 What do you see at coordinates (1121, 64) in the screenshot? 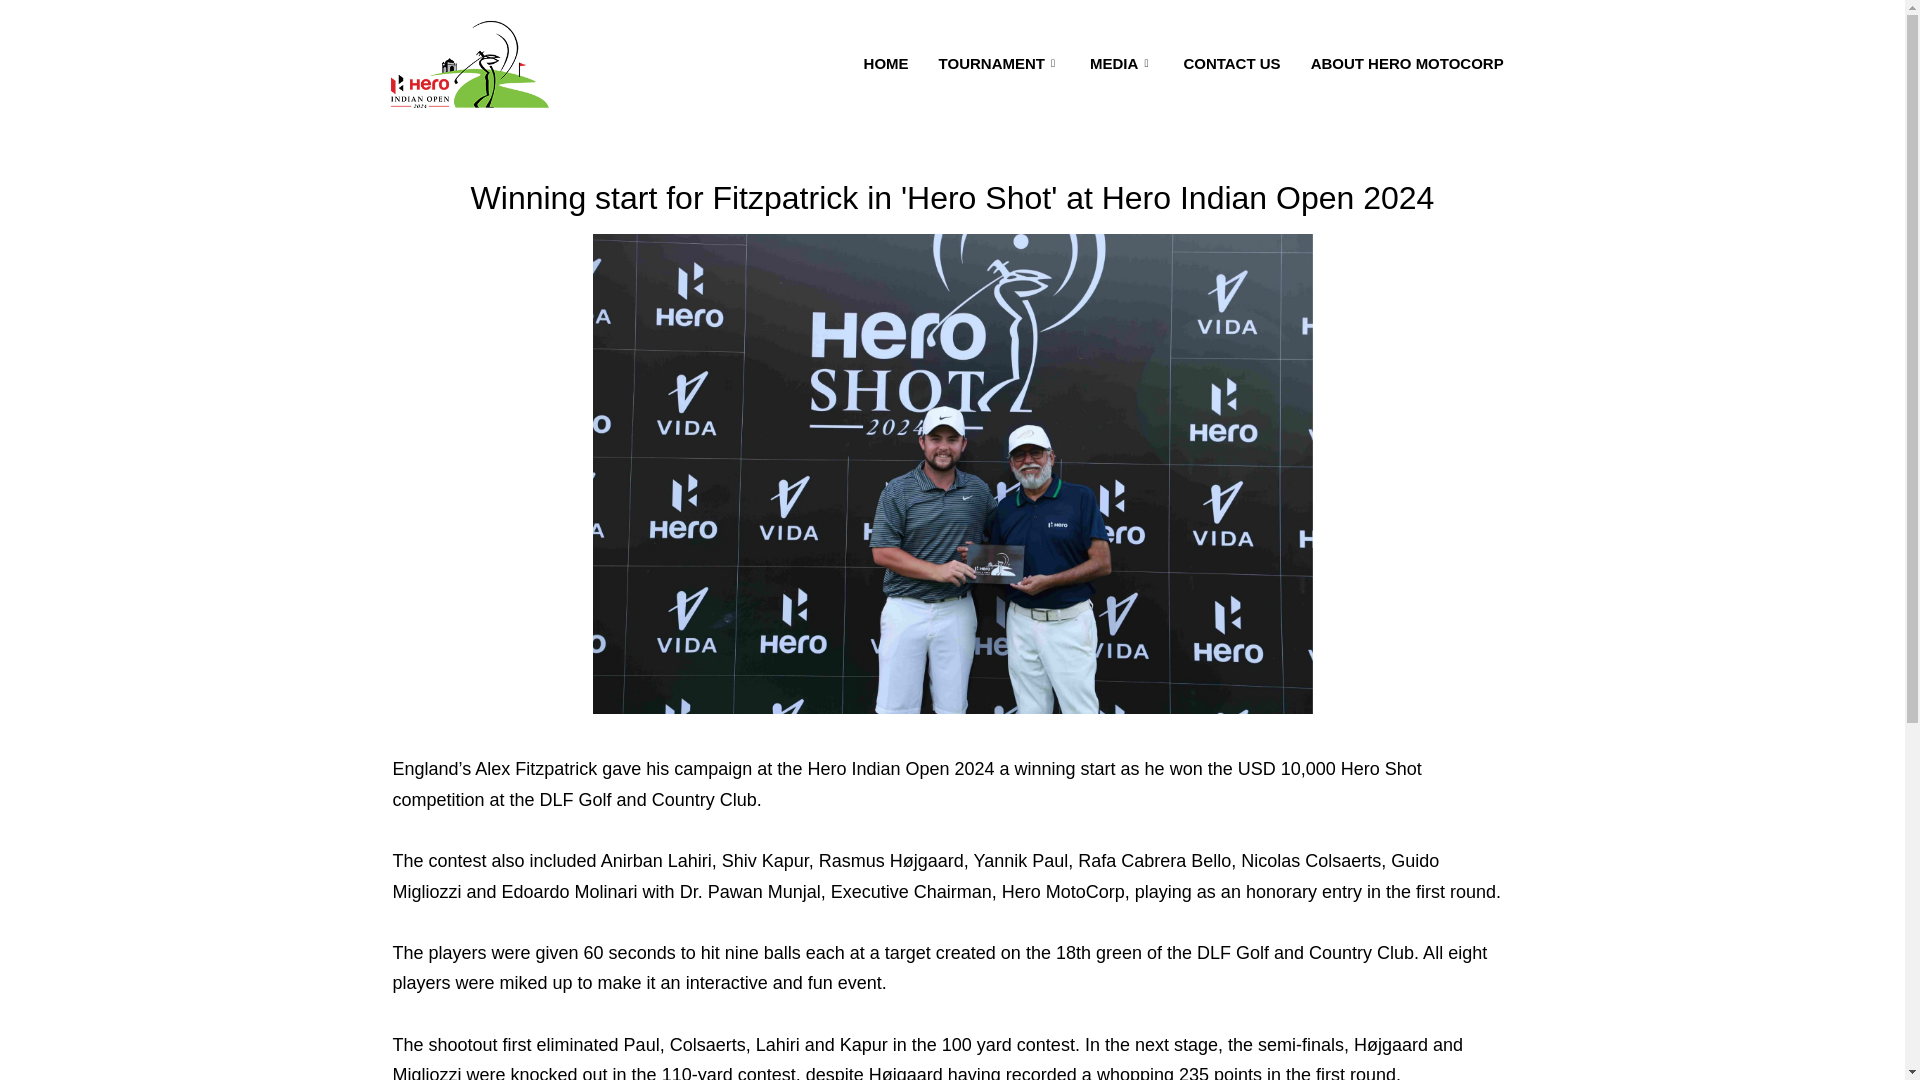
I see `MEDIA` at bounding box center [1121, 64].